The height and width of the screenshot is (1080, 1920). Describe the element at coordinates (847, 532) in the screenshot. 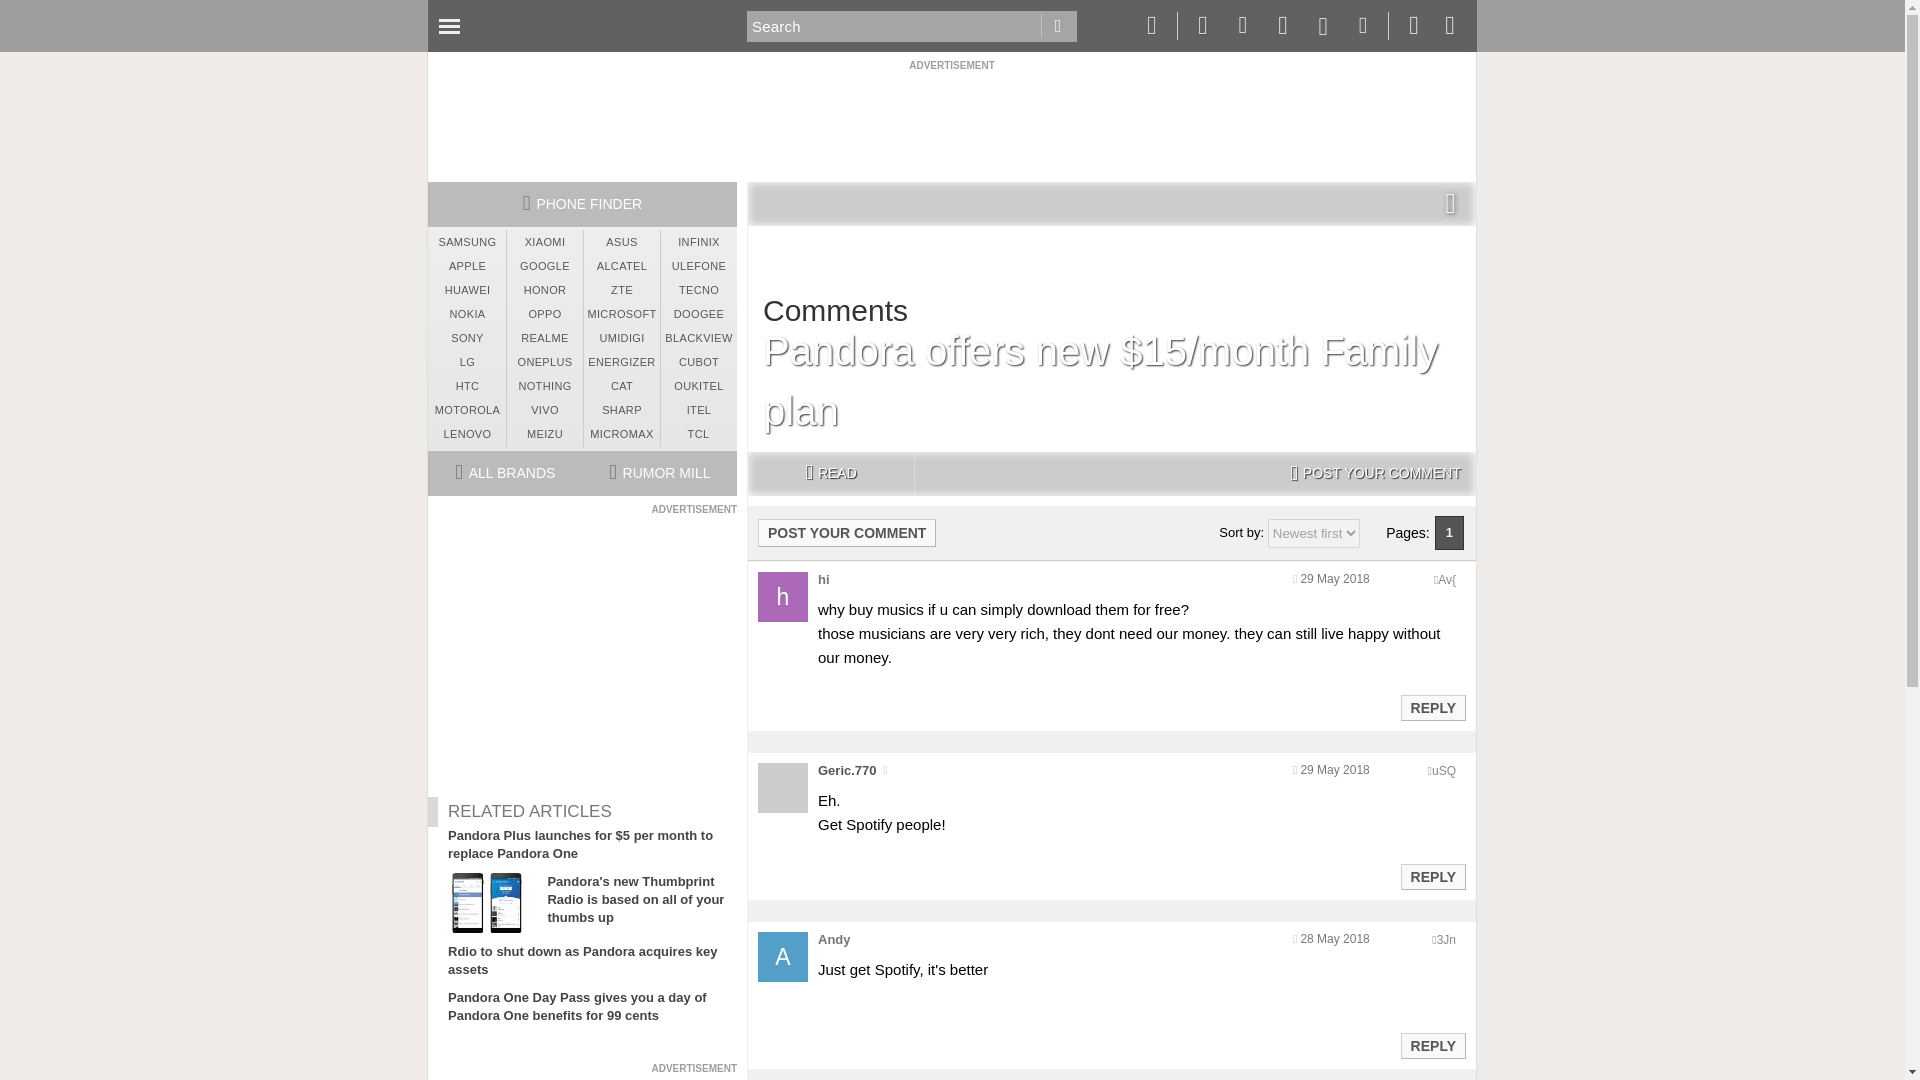

I see `POST YOUR COMMENT` at that location.